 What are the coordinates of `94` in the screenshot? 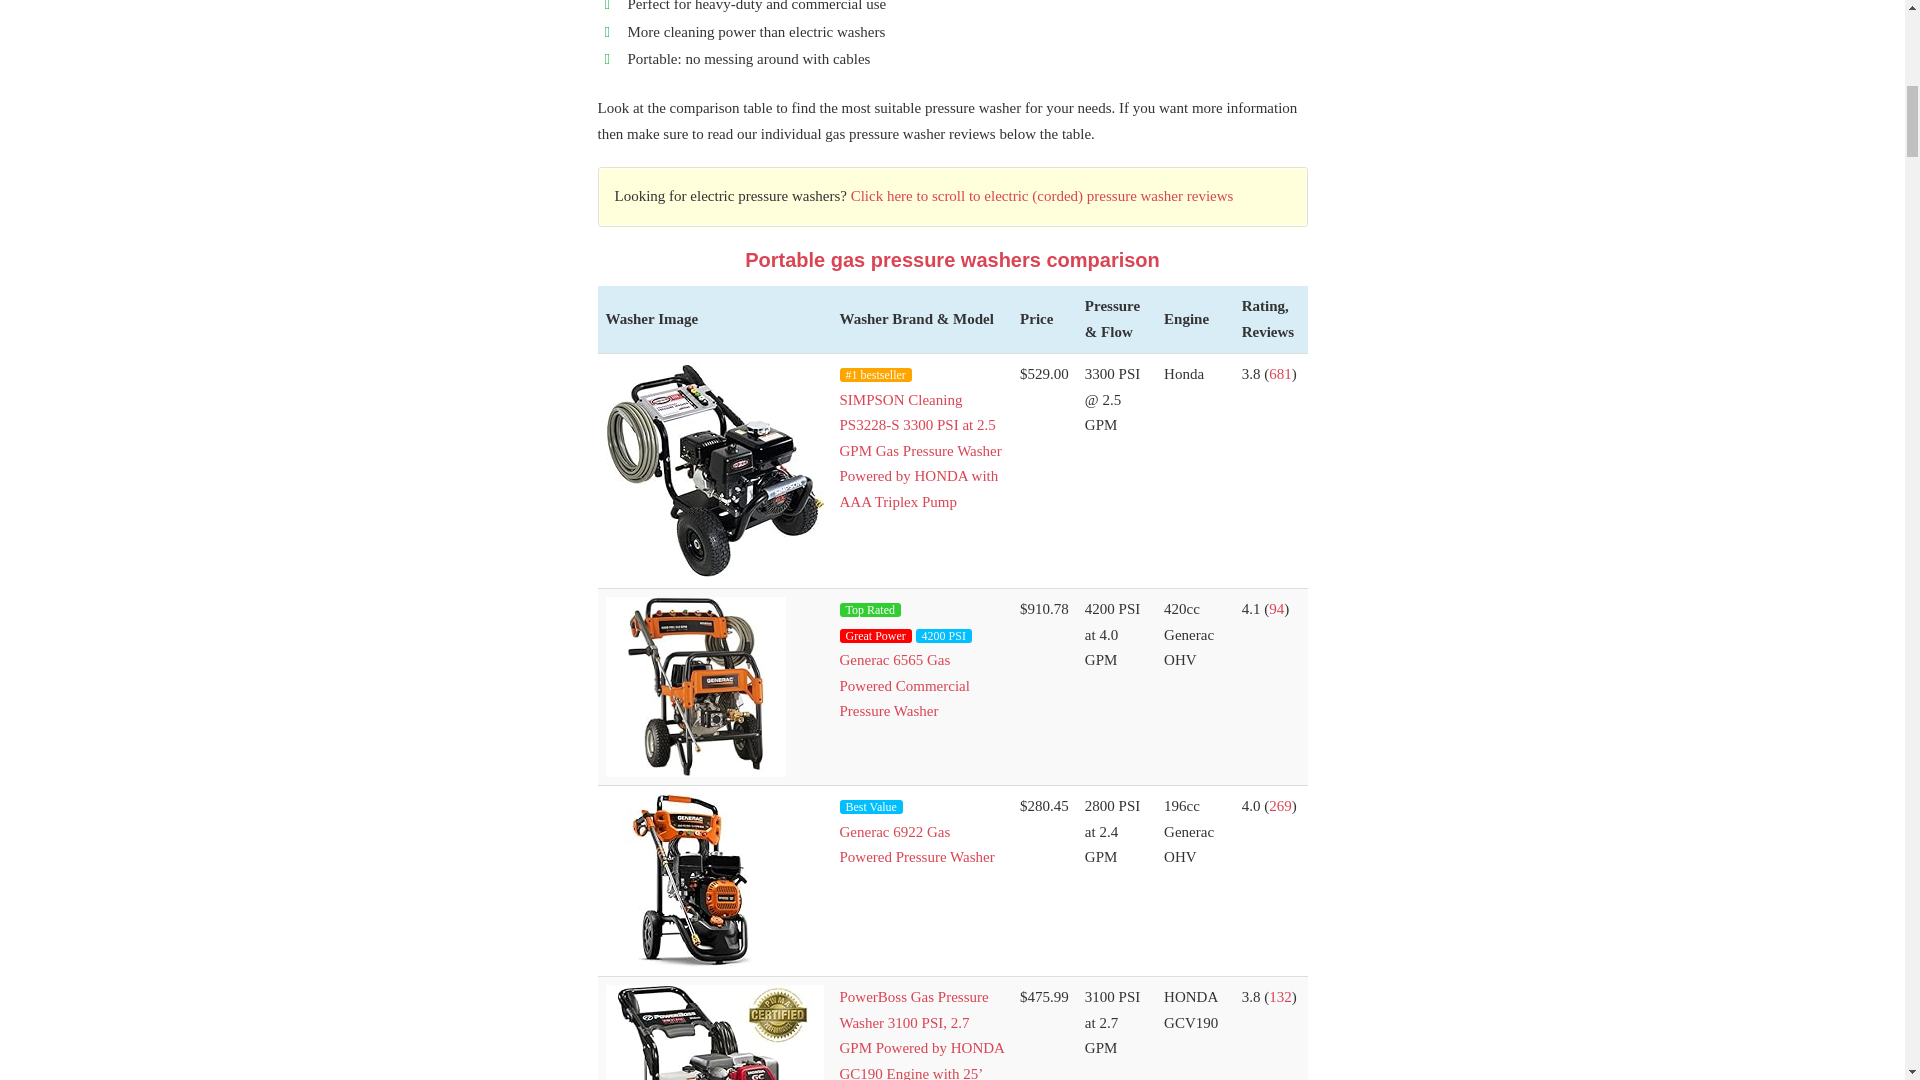 It's located at (1276, 608).